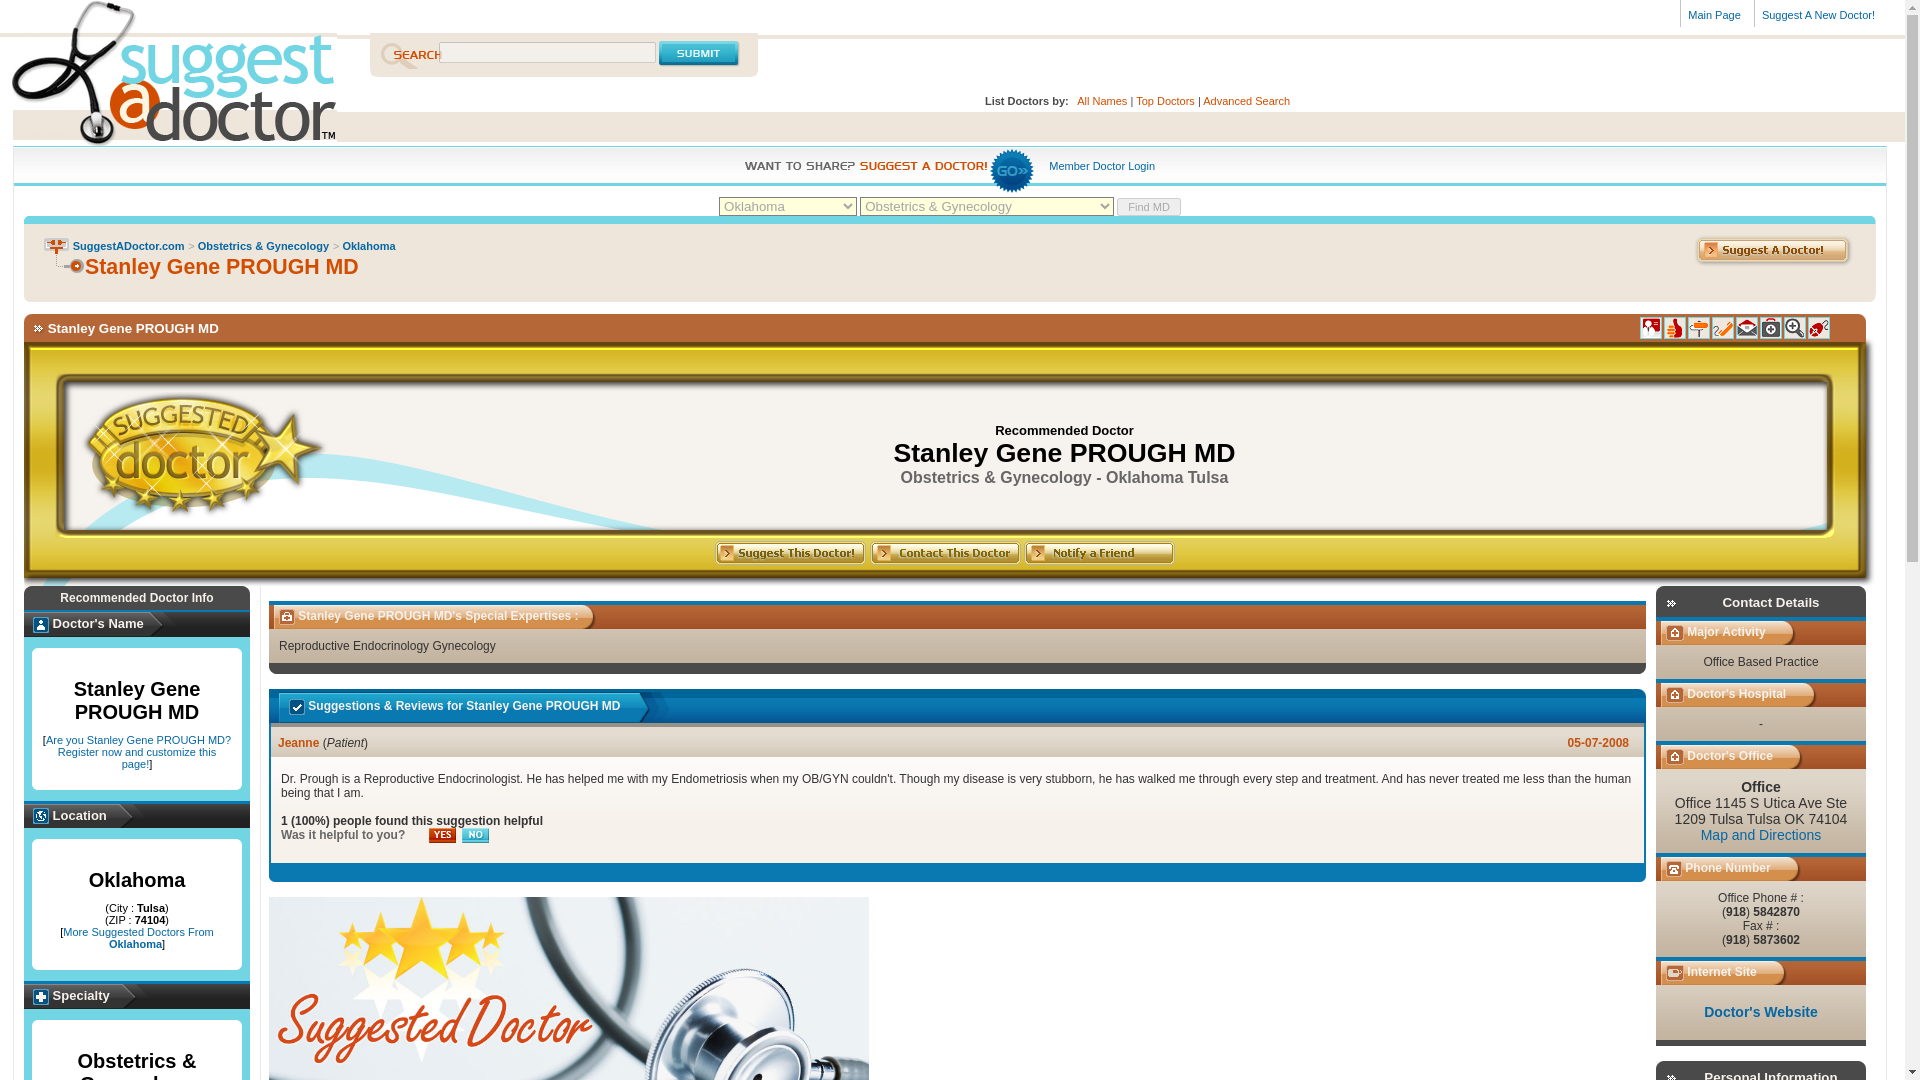 The width and height of the screenshot is (1920, 1080). Describe the element at coordinates (1246, 100) in the screenshot. I see `Advanced Search` at that location.